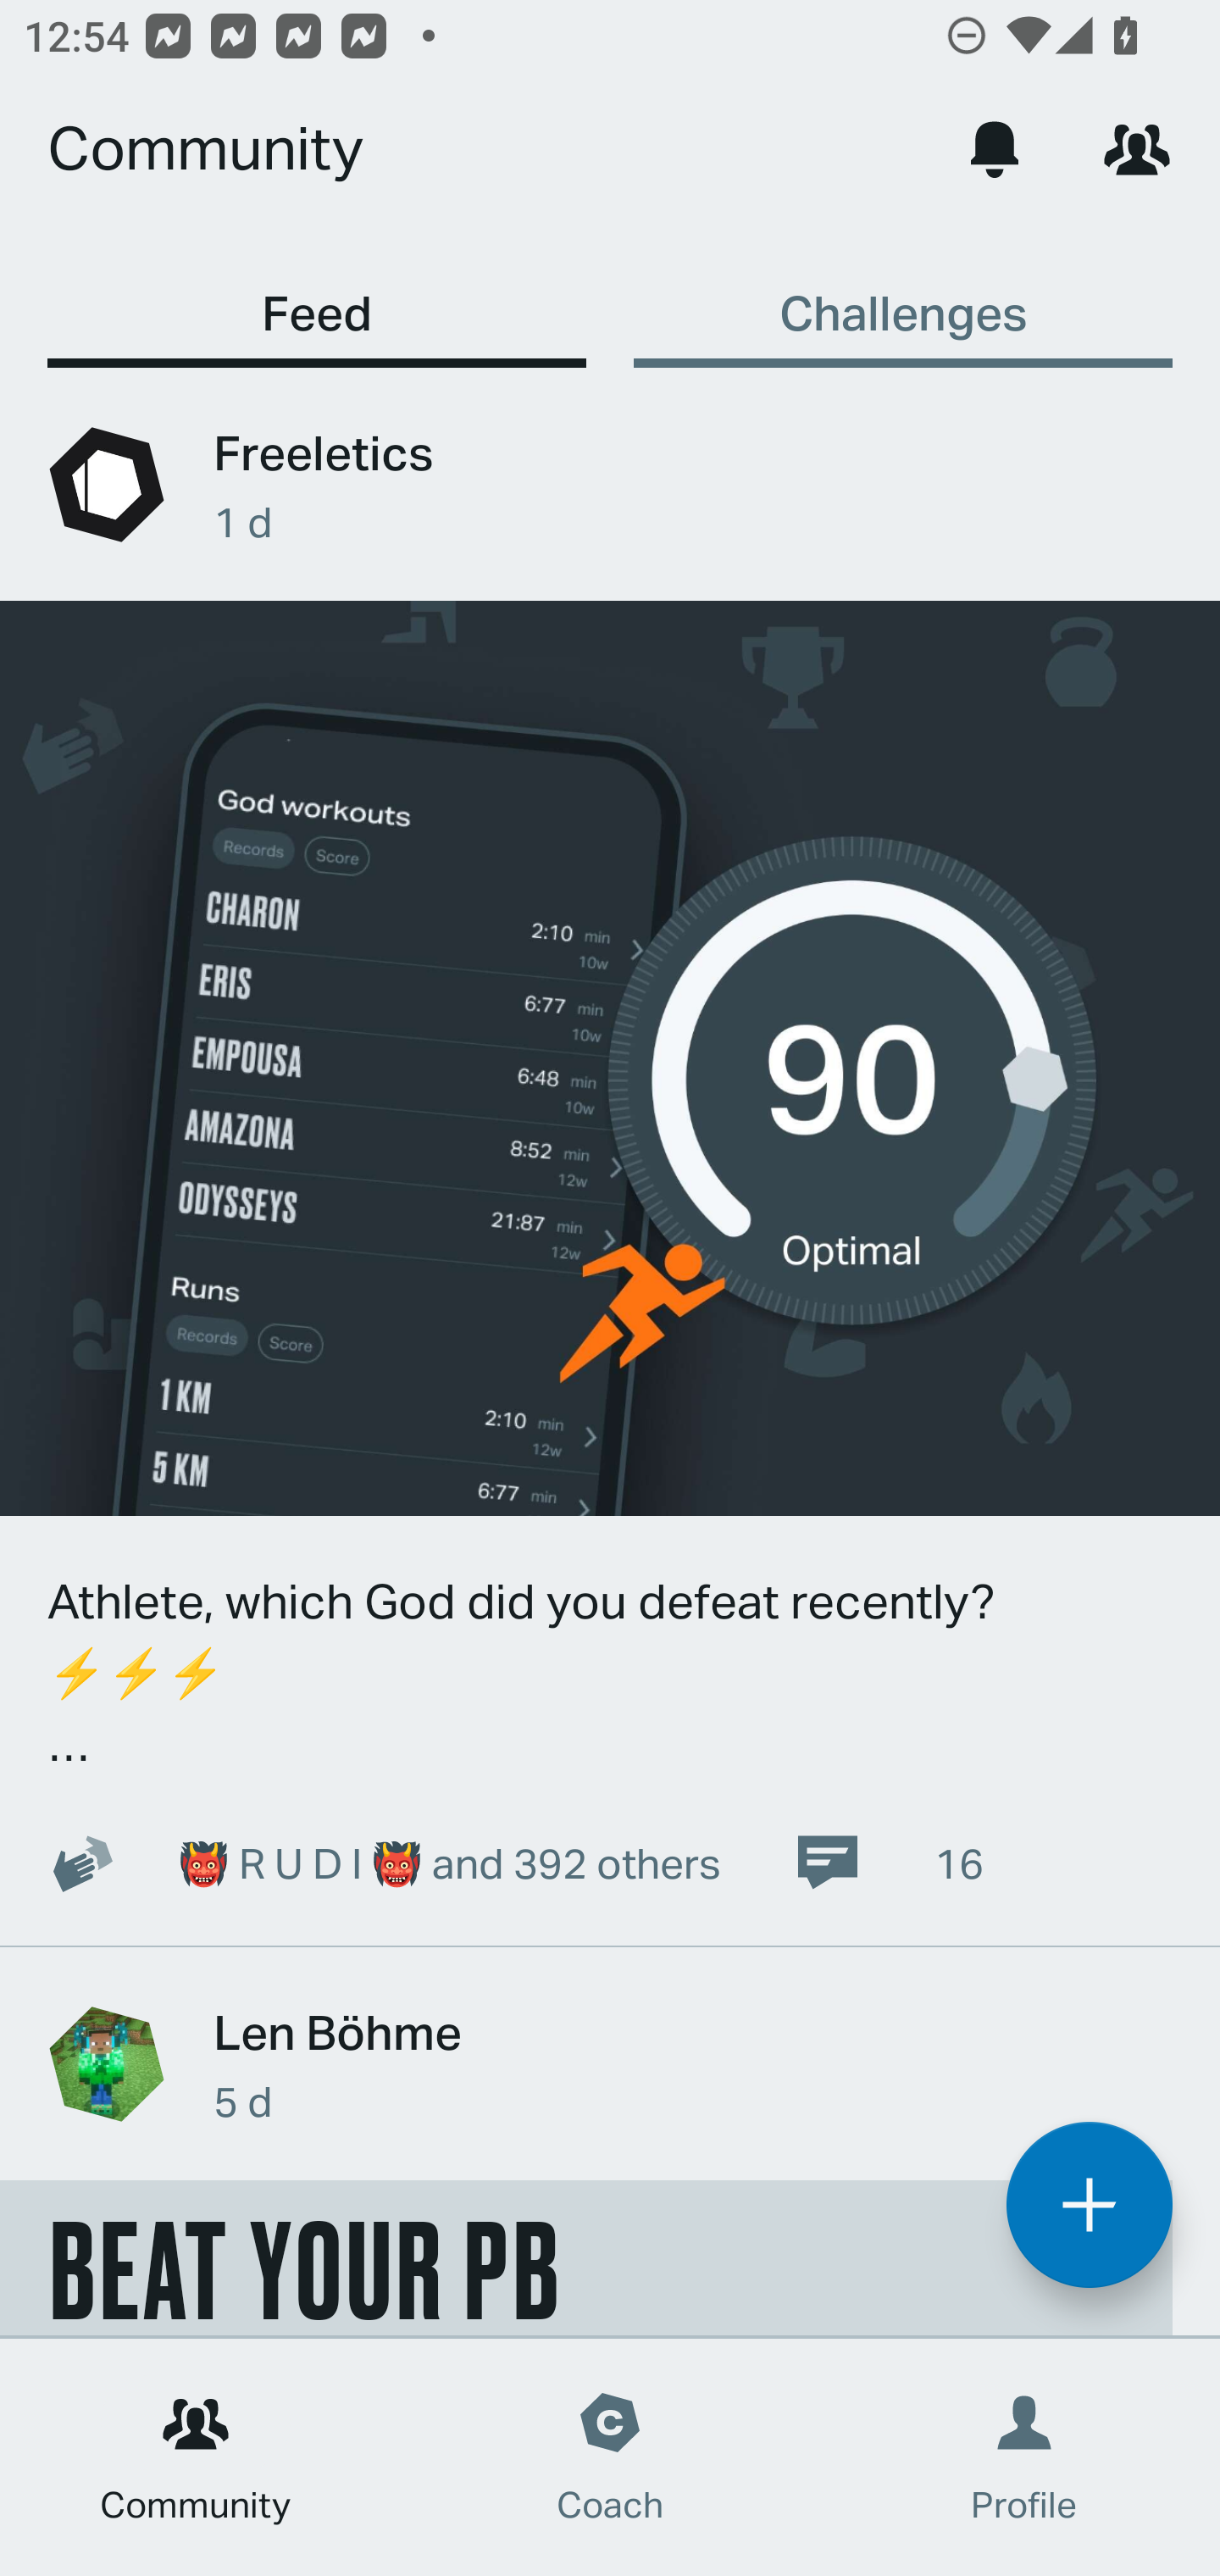  Describe the element at coordinates (586, 2257) in the screenshot. I see `BEAT YOUR PB` at that location.